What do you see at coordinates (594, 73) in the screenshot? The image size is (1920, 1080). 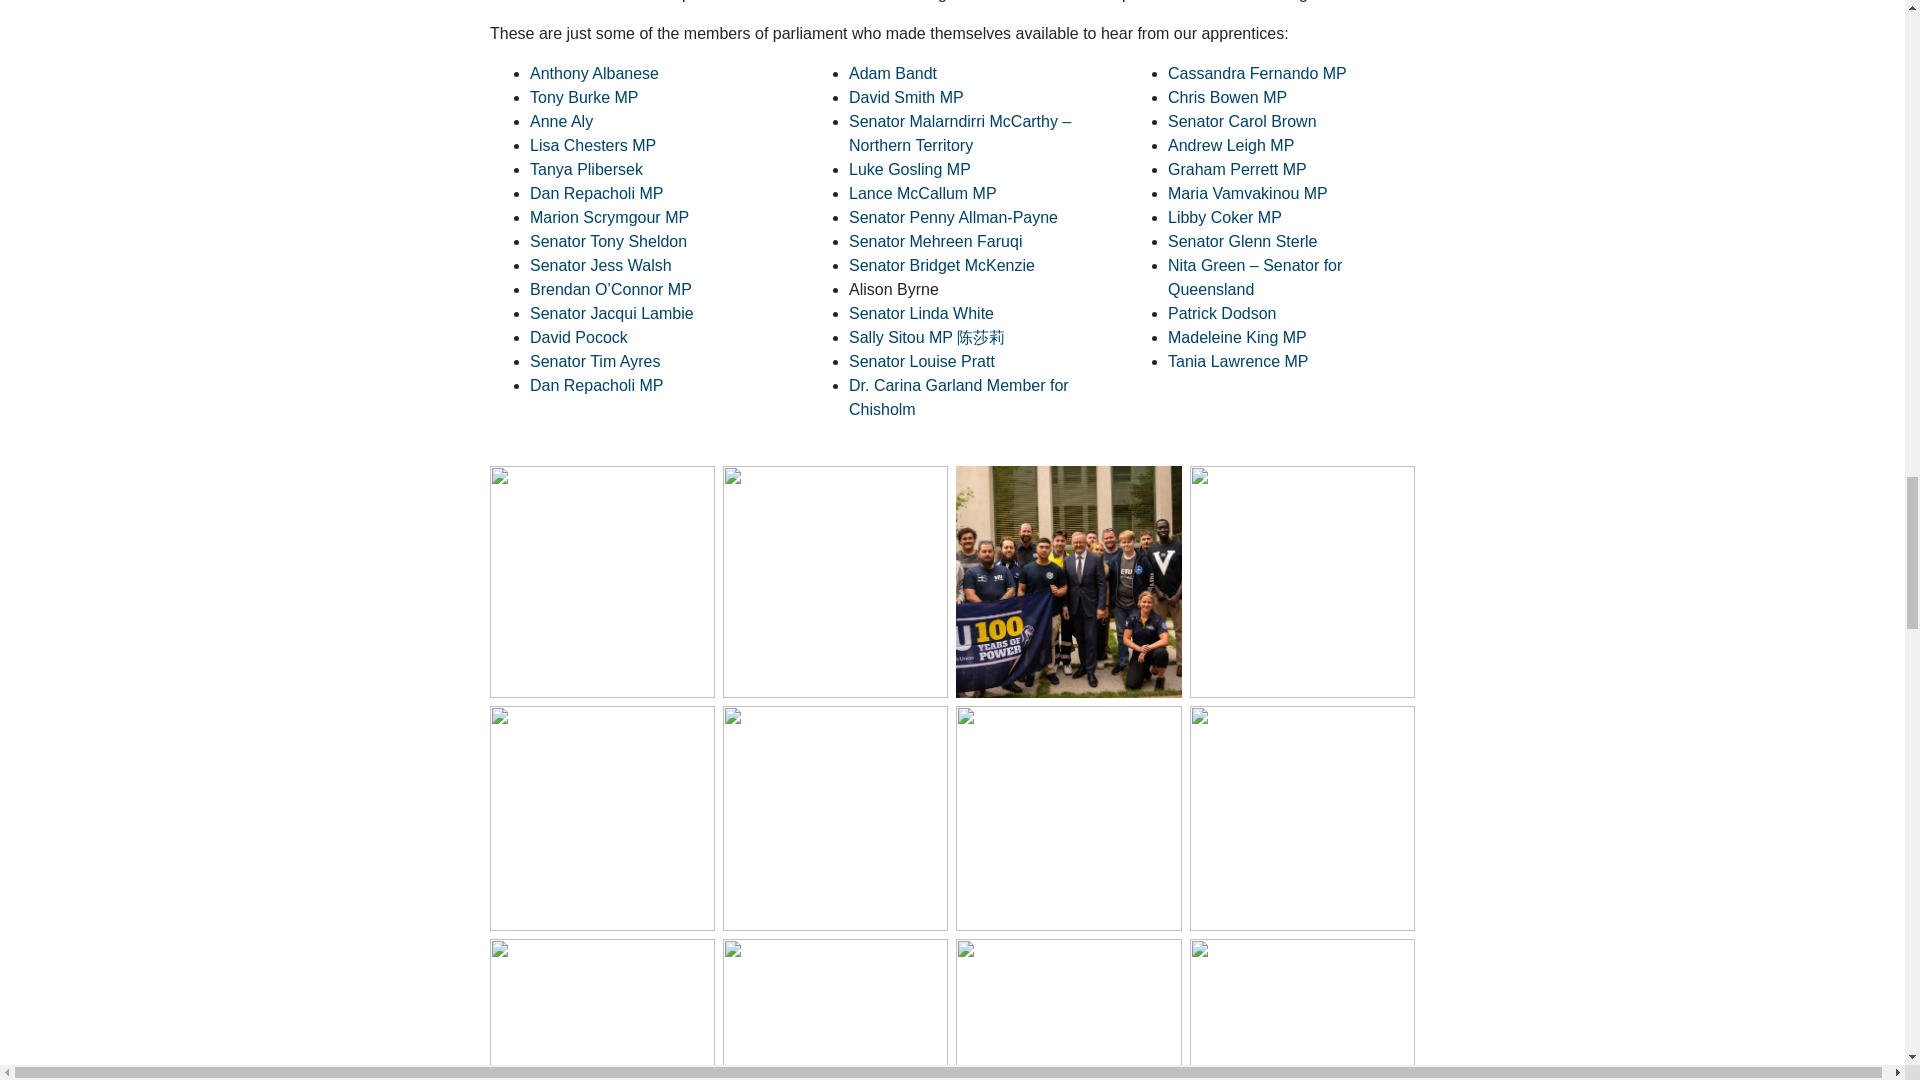 I see `Anthony Albanese` at bounding box center [594, 73].